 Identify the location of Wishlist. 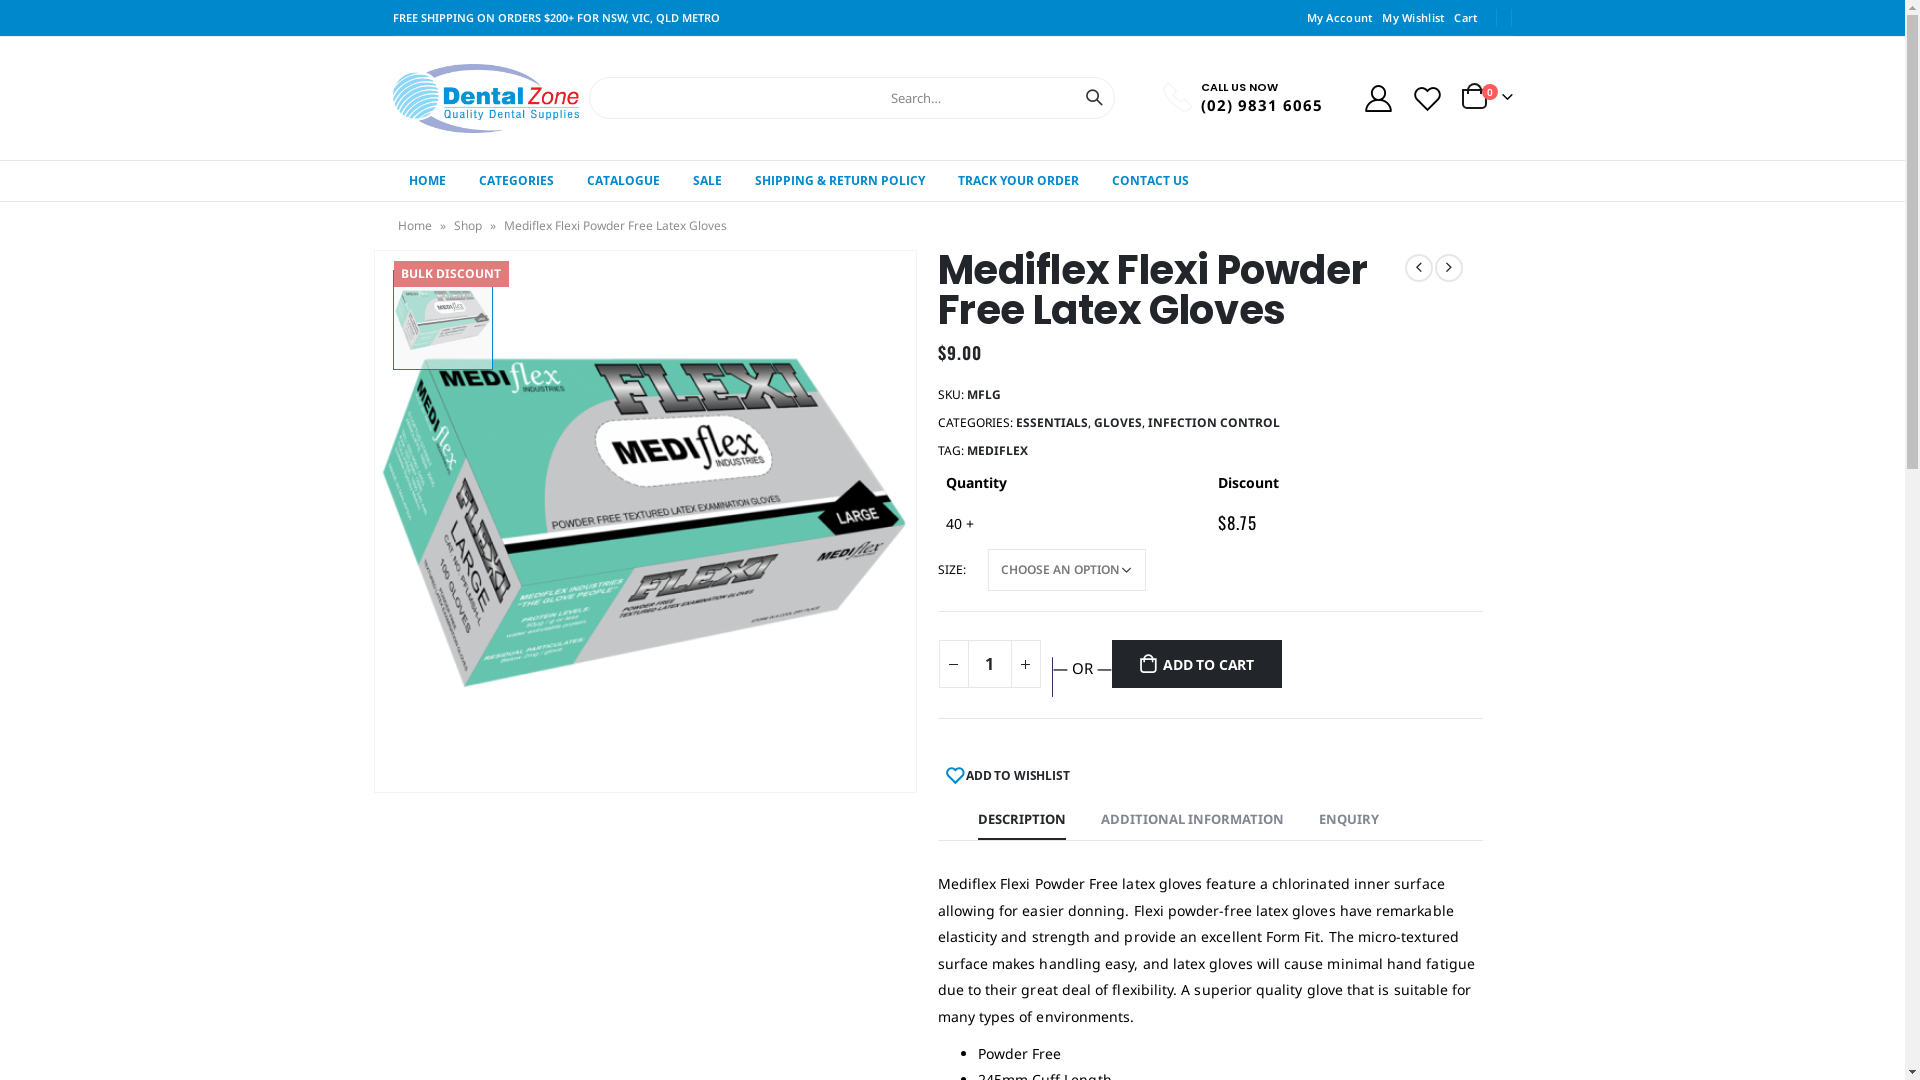
(1427, 98).